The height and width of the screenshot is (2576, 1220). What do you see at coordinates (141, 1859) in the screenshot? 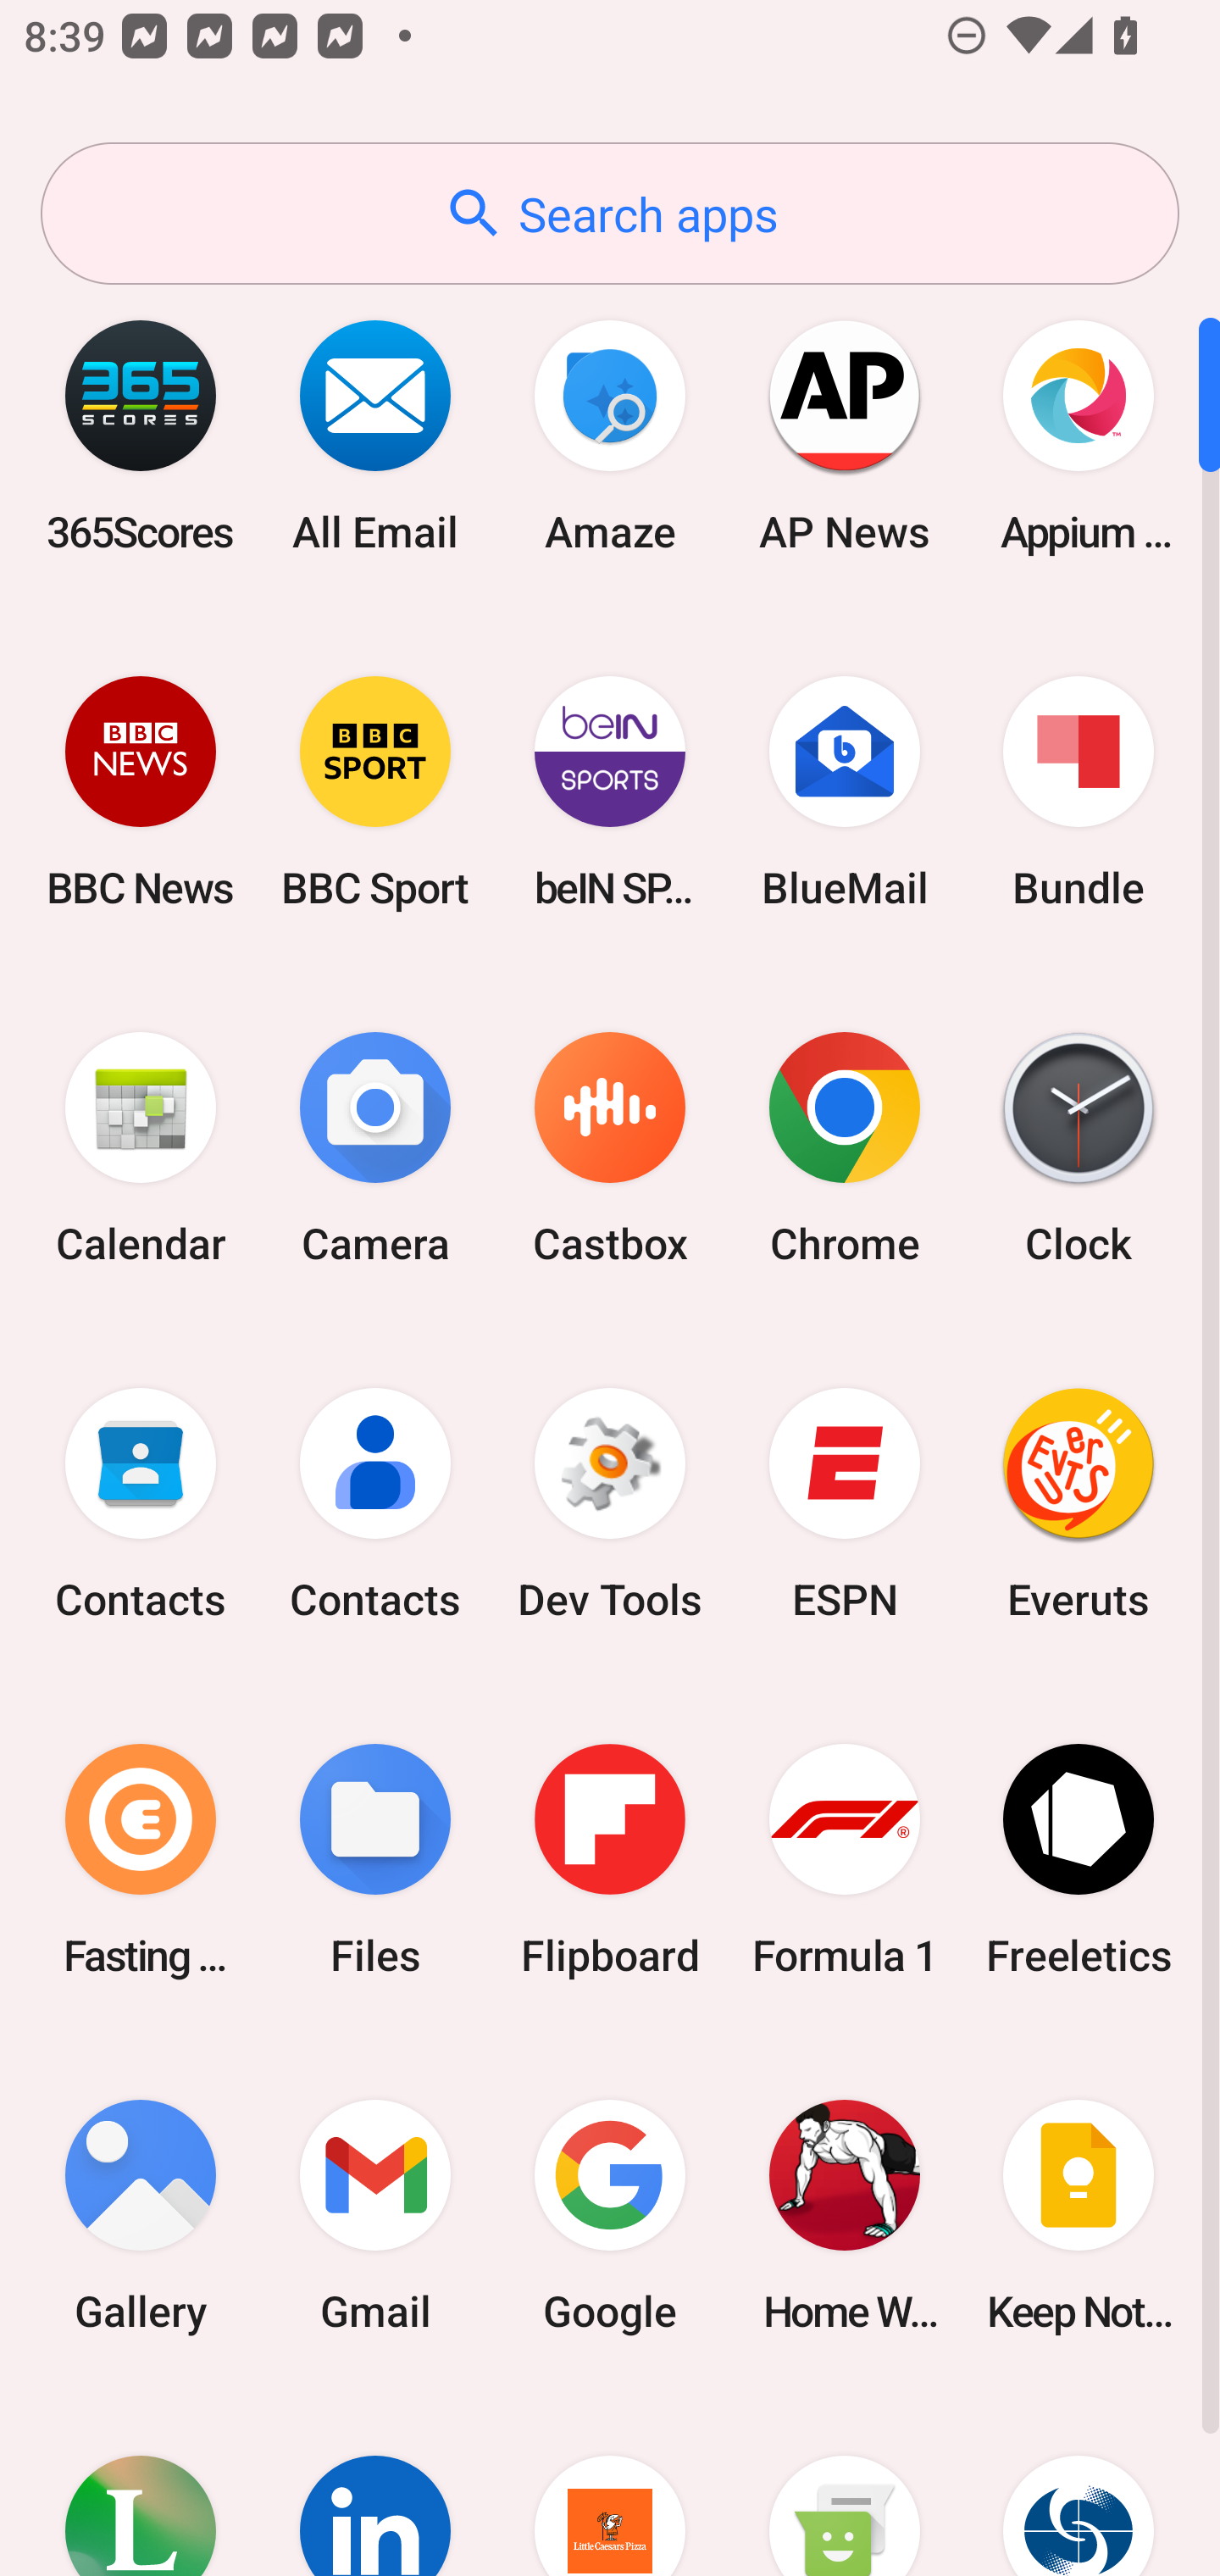
I see `Fasting Coach` at bounding box center [141, 1859].